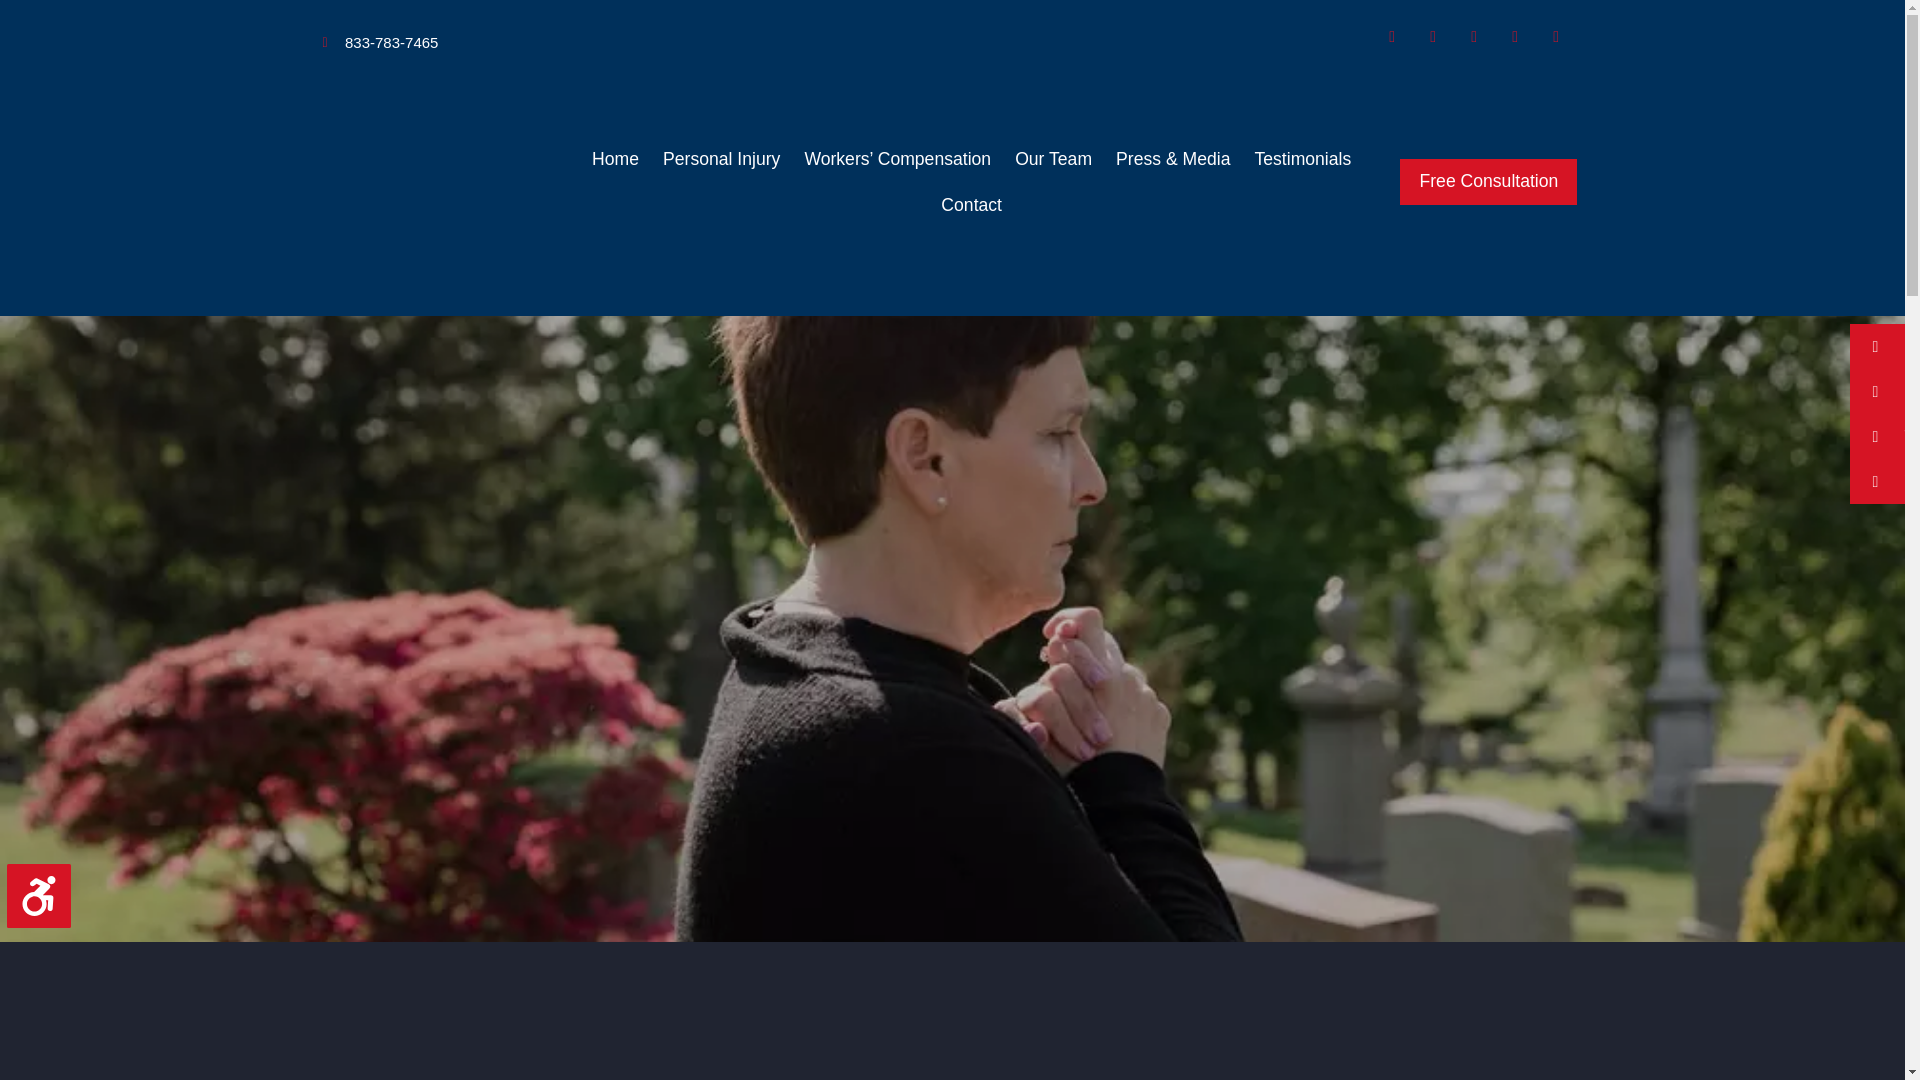 Image resolution: width=1920 pixels, height=1080 pixels. Describe the element at coordinates (614, 159) in the screenshot. I see `Home` at that location.